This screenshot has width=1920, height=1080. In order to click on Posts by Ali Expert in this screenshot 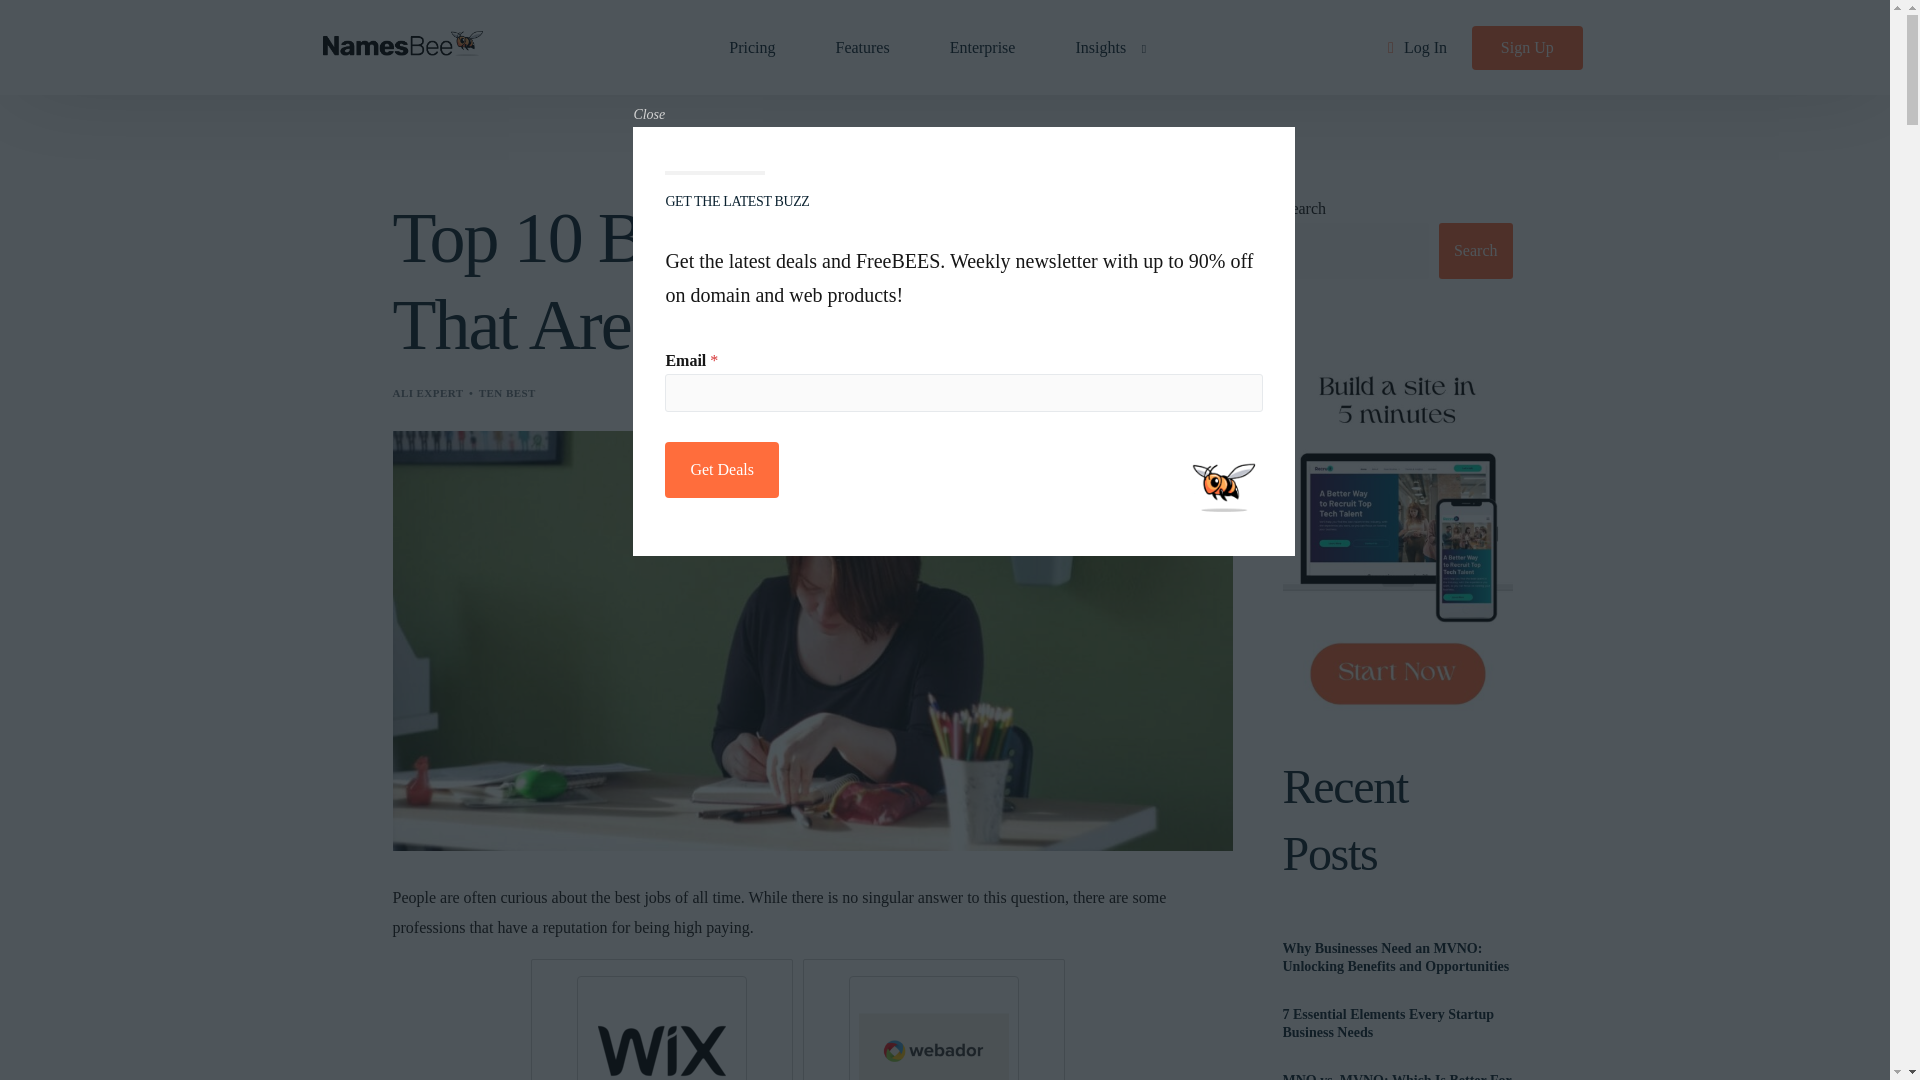, I will do `click(426, 392)`.